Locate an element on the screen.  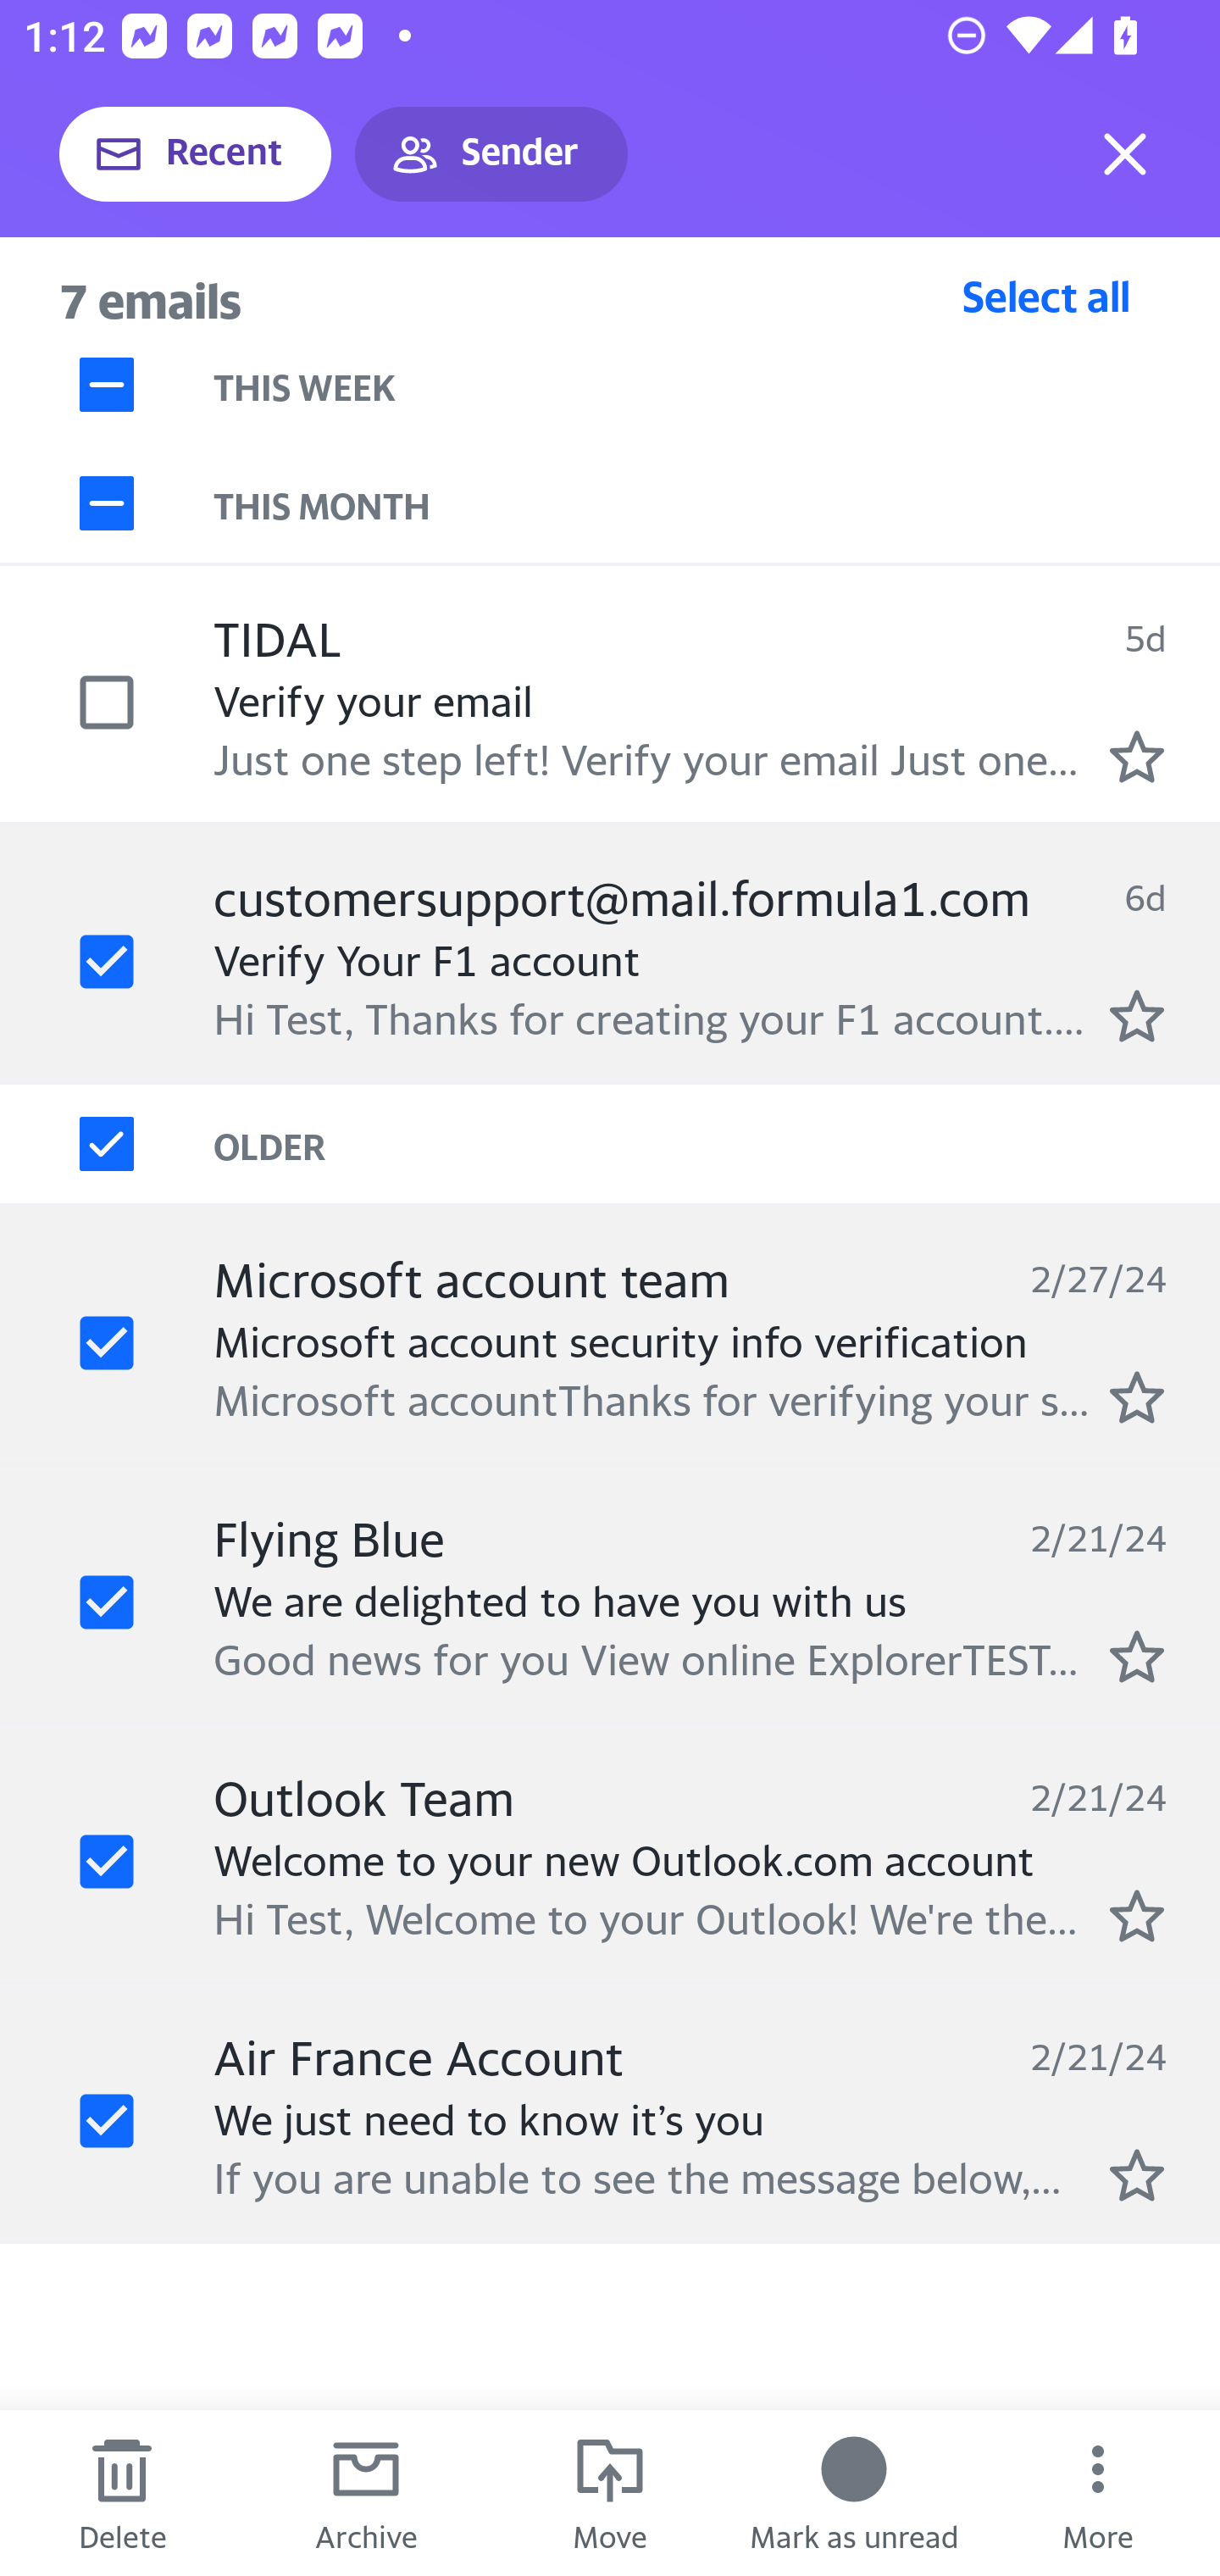
More is located at coordinates (1098, 2493).